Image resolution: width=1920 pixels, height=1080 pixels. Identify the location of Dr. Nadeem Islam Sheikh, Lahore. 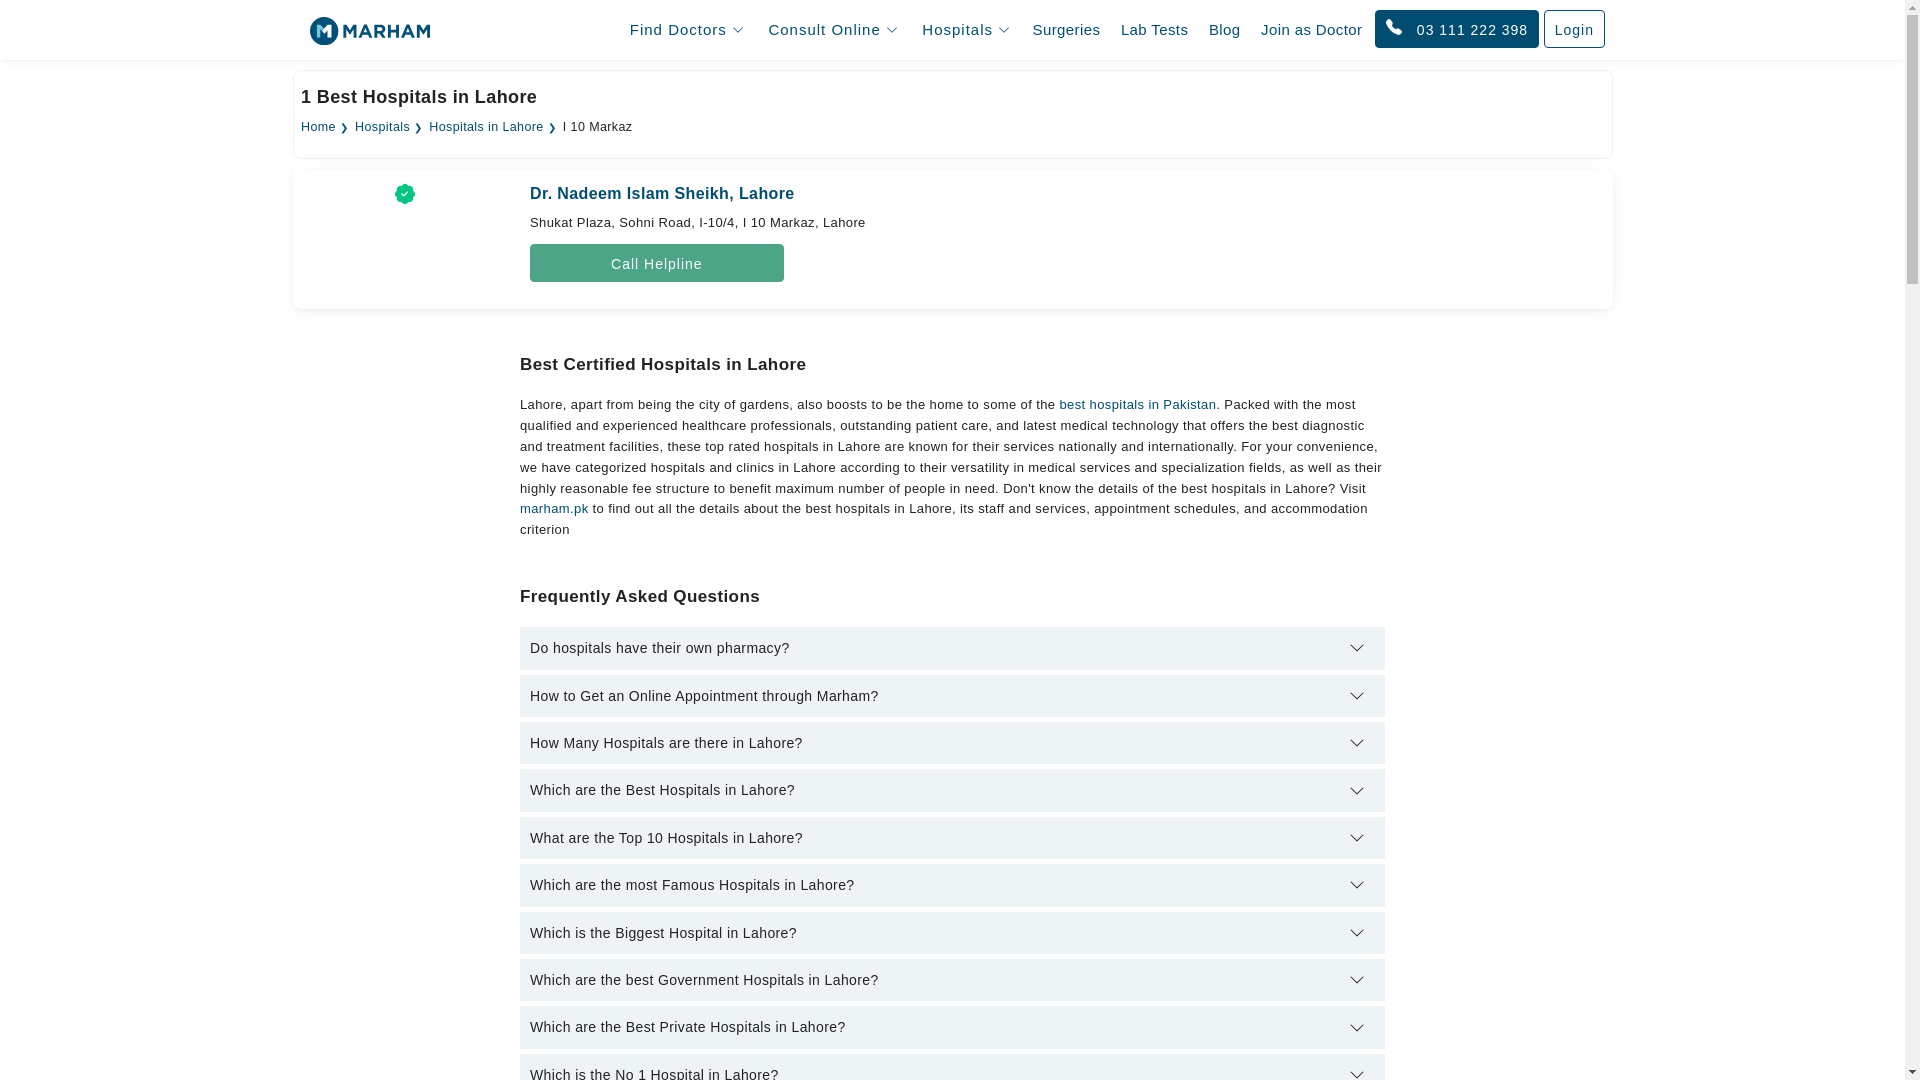
(662, 192).